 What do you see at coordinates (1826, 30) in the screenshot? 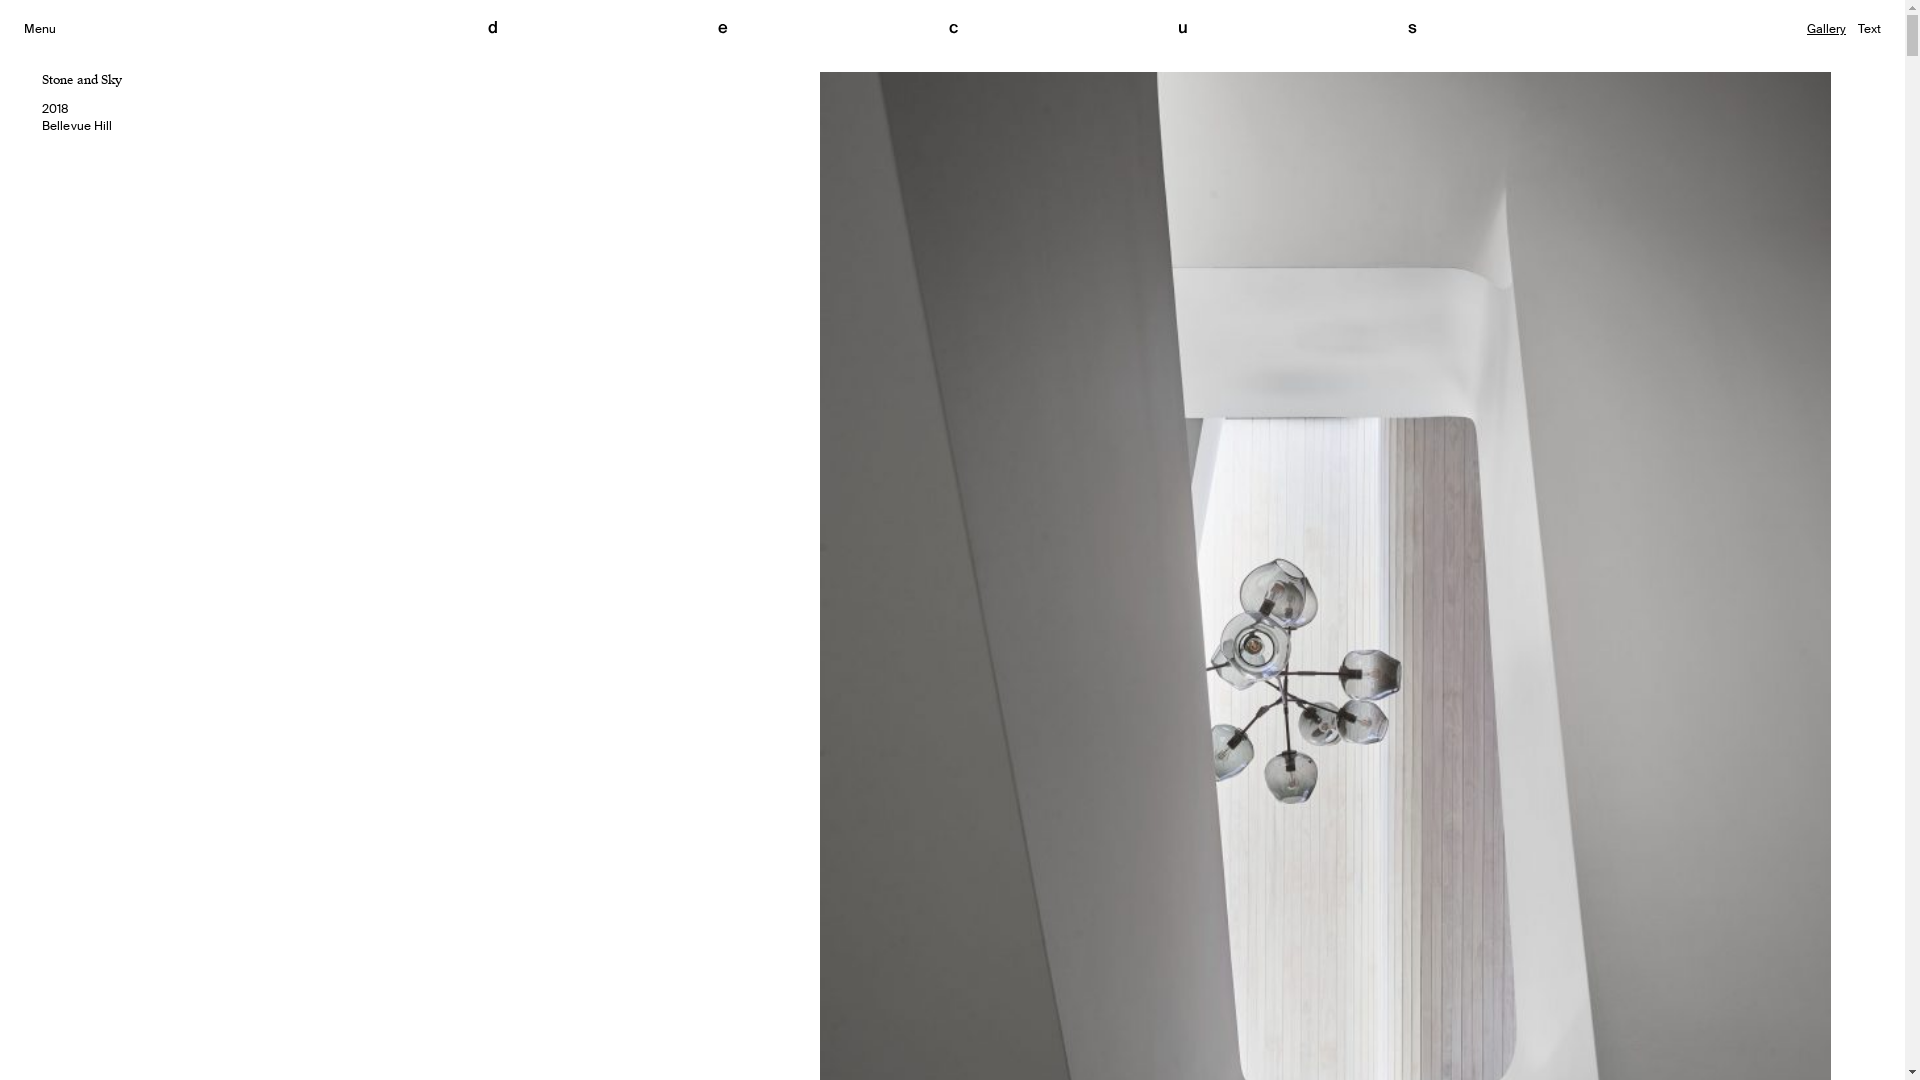
I see `Gallery` at bounding box center [1826, 30].